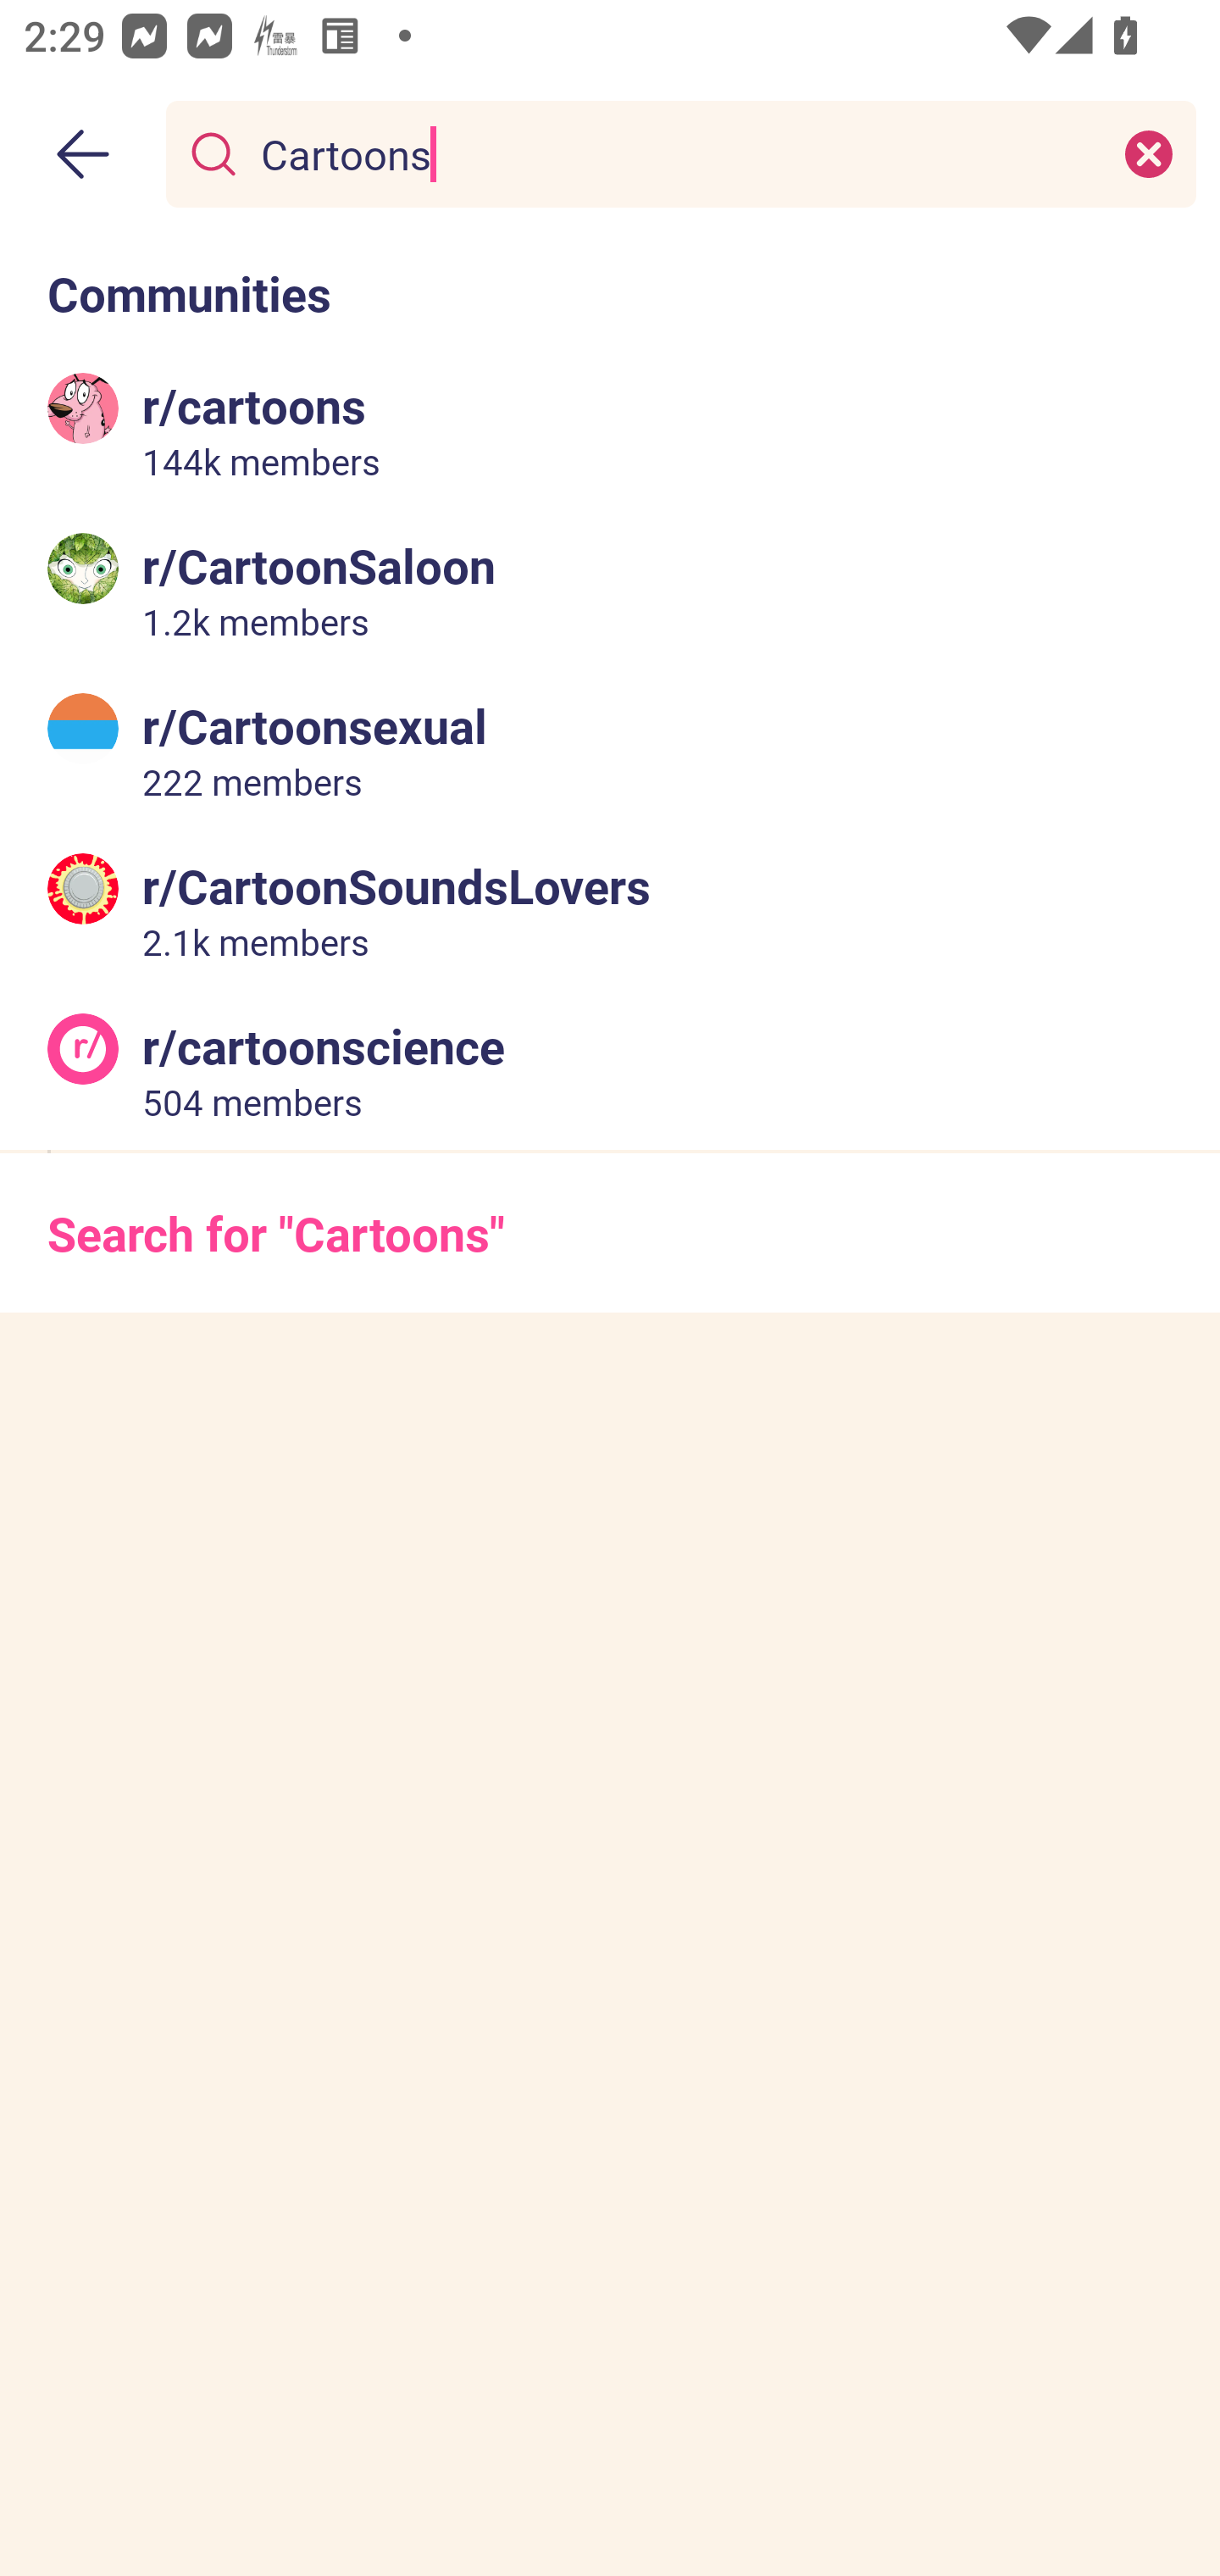 This screenshot has width=1220, height=2576. What do you see at coordinates (610, 1234) in the screenshot?
I see `Search for "Cartoons"` at bounding box center [610, 1234].